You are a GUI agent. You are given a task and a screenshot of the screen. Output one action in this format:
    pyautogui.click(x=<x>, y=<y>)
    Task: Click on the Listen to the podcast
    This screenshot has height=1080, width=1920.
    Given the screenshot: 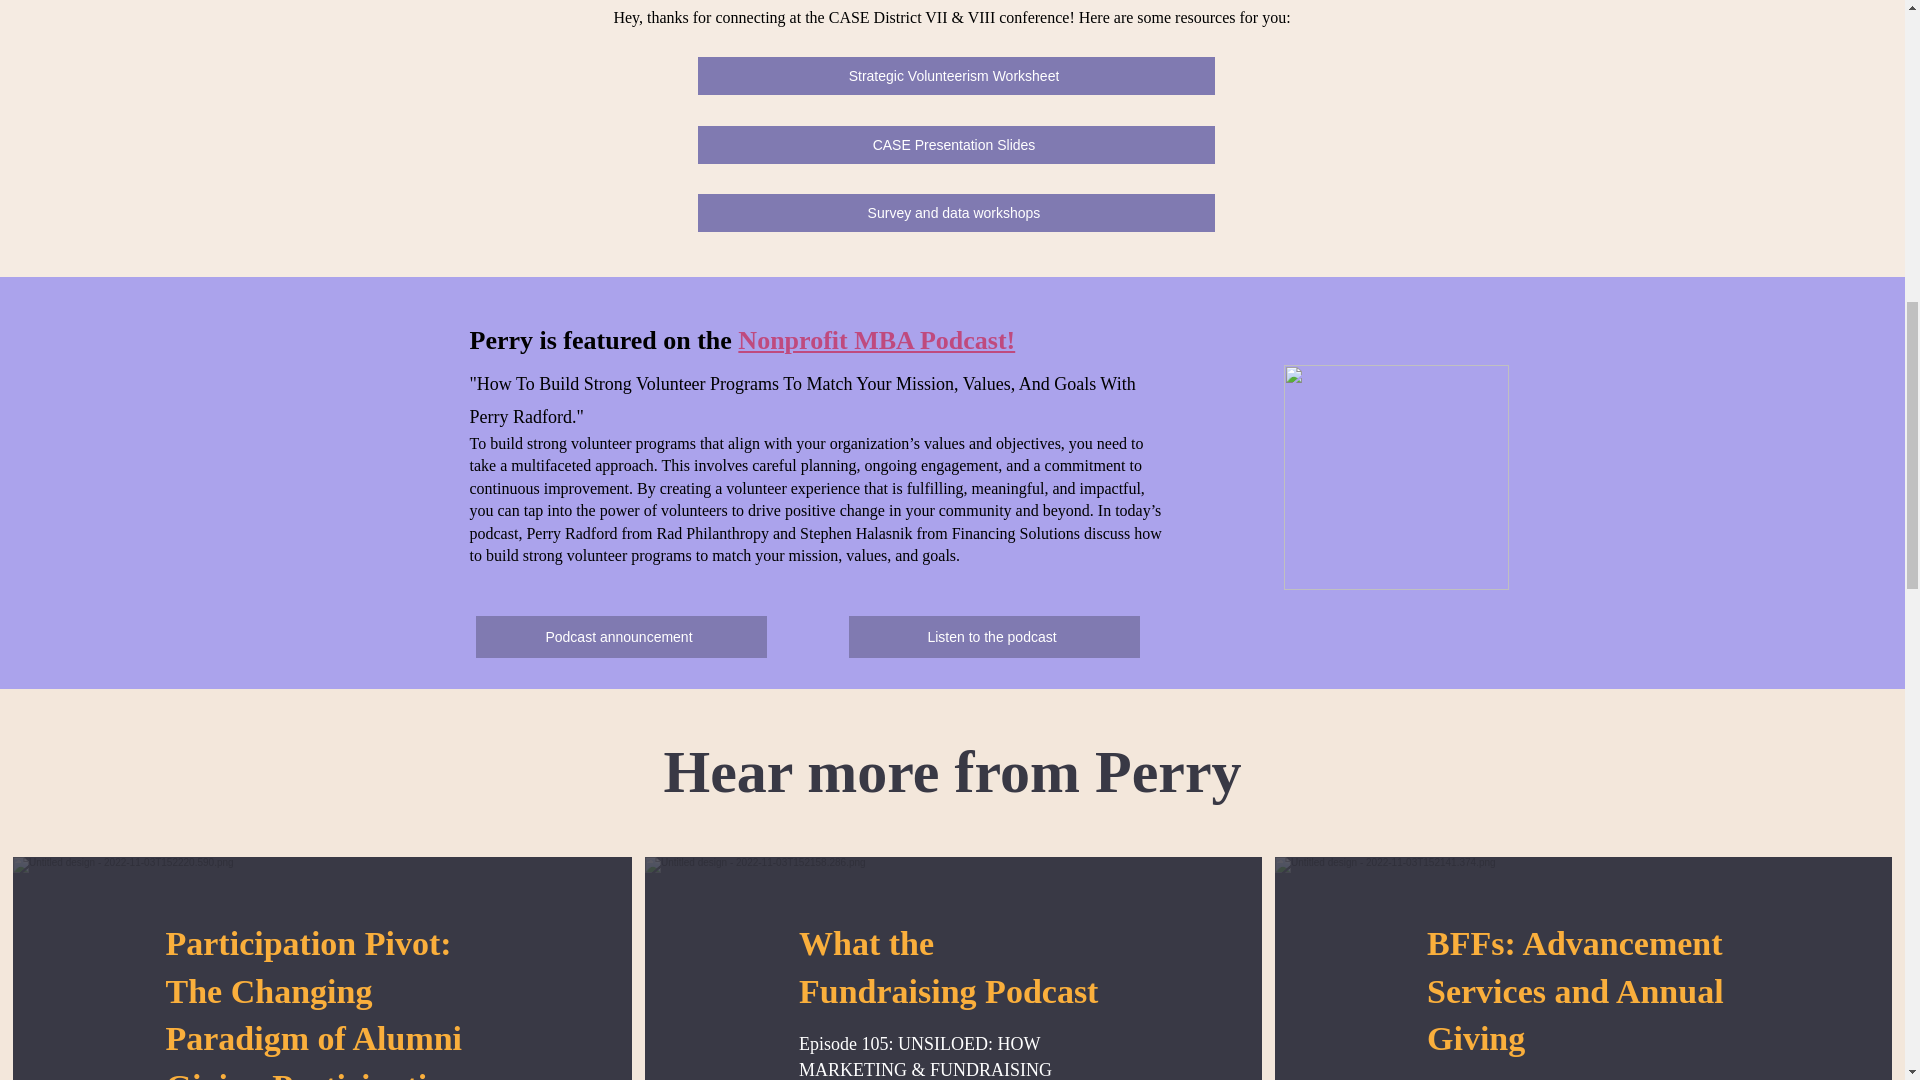 What is the action you would take?
    pyautogui.click(x=993, y=636)
    